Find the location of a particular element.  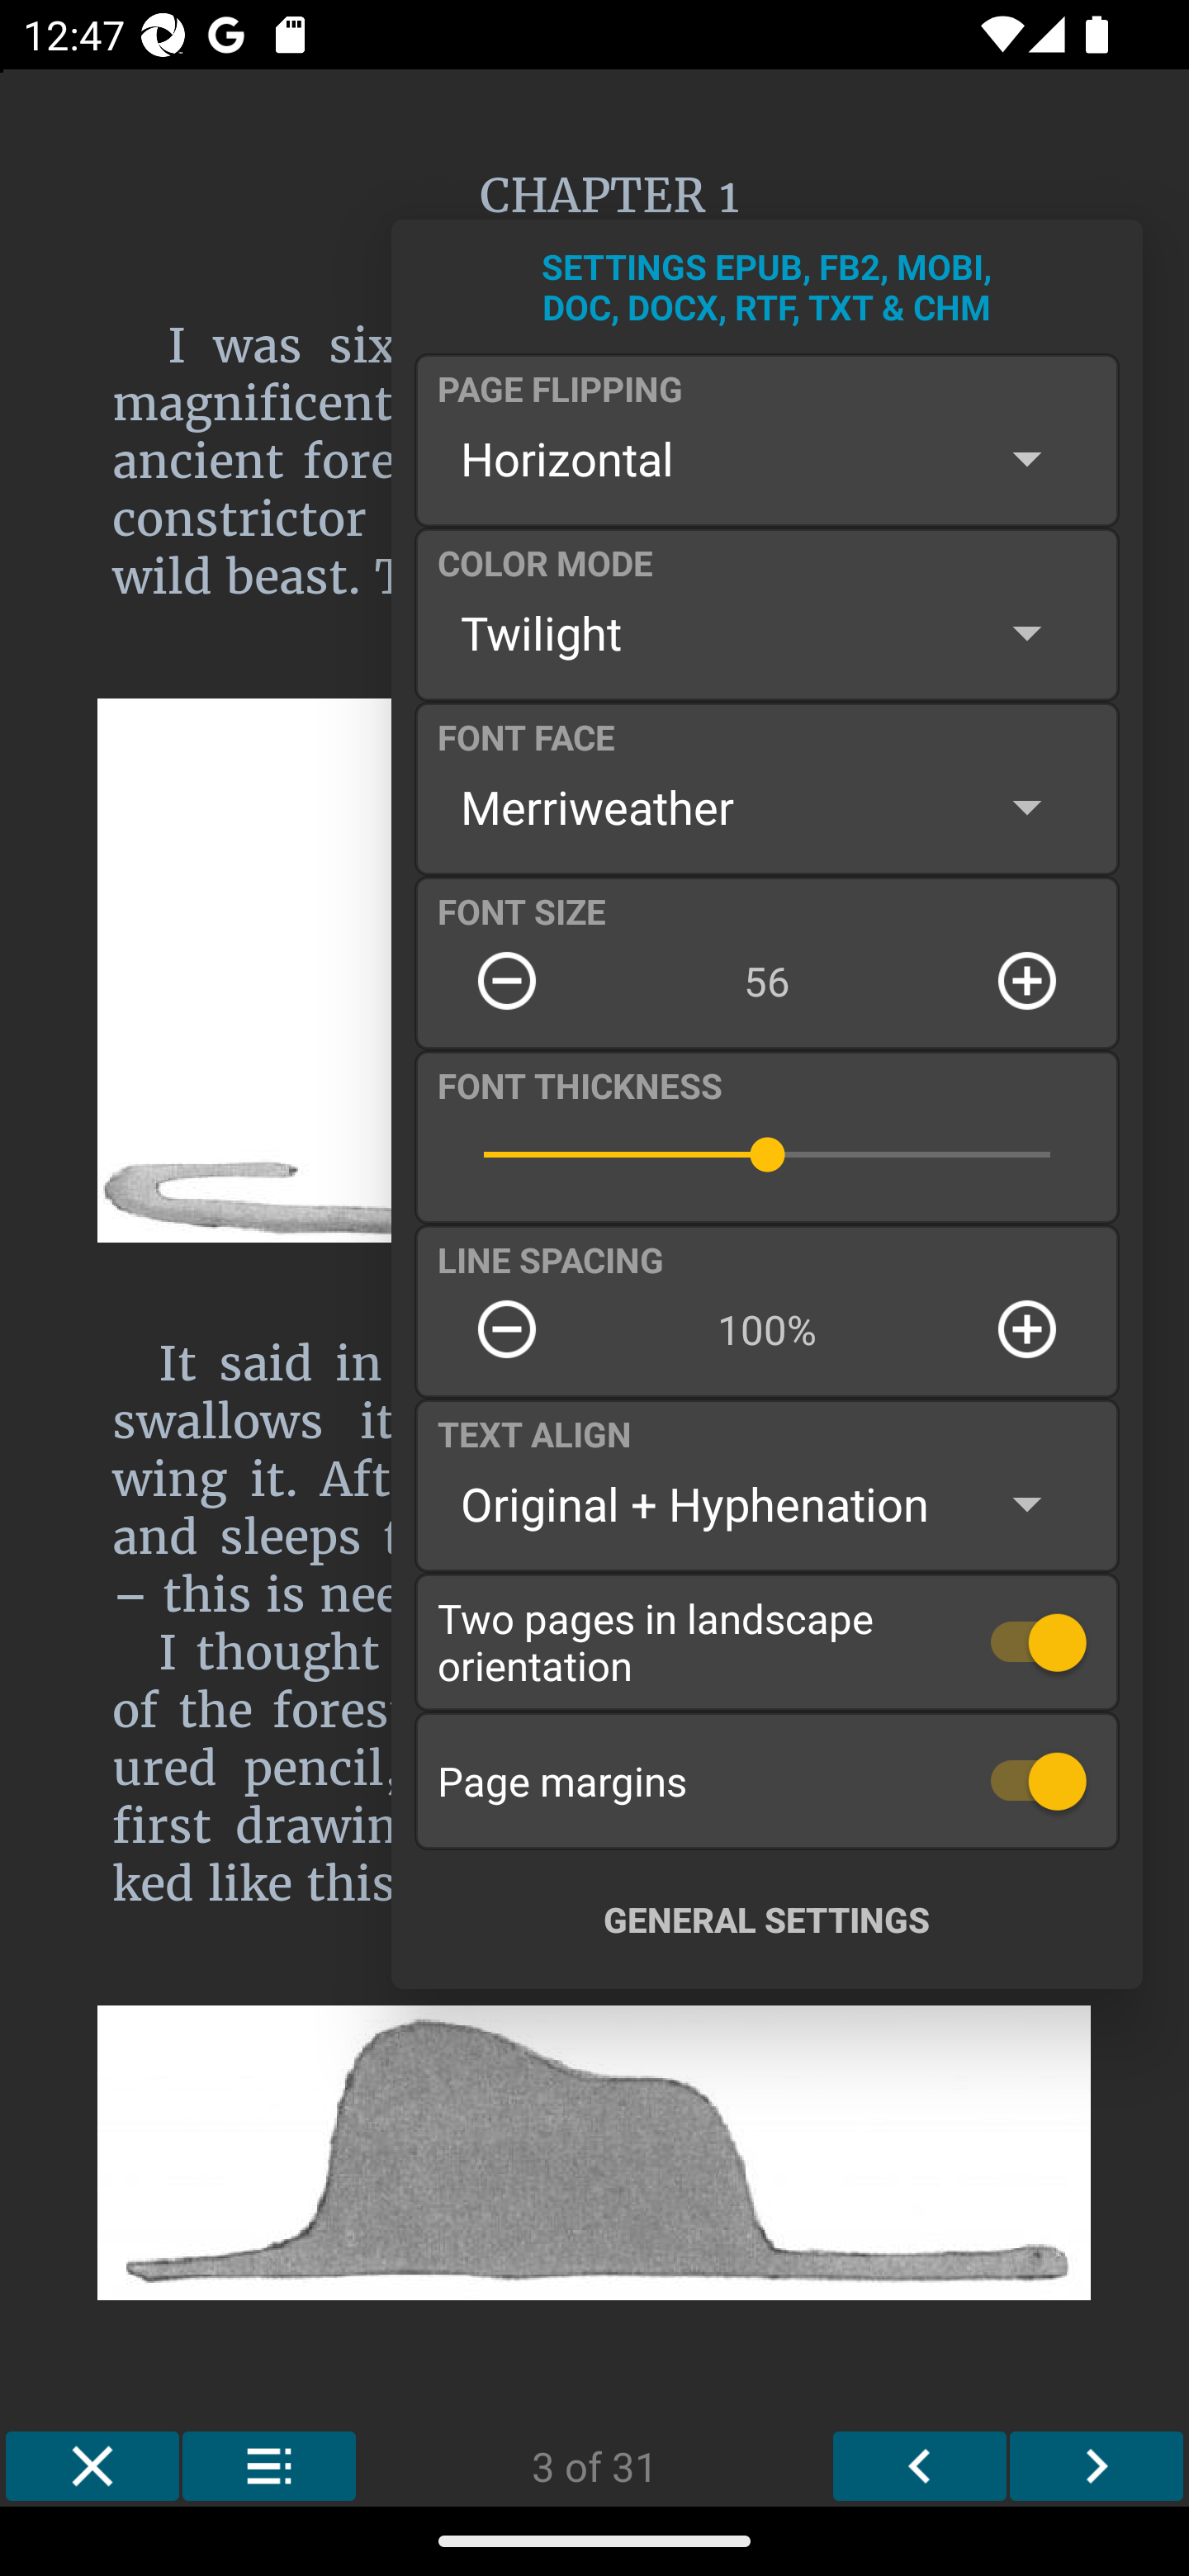

Horizontal is located at coordinates (766, 458).